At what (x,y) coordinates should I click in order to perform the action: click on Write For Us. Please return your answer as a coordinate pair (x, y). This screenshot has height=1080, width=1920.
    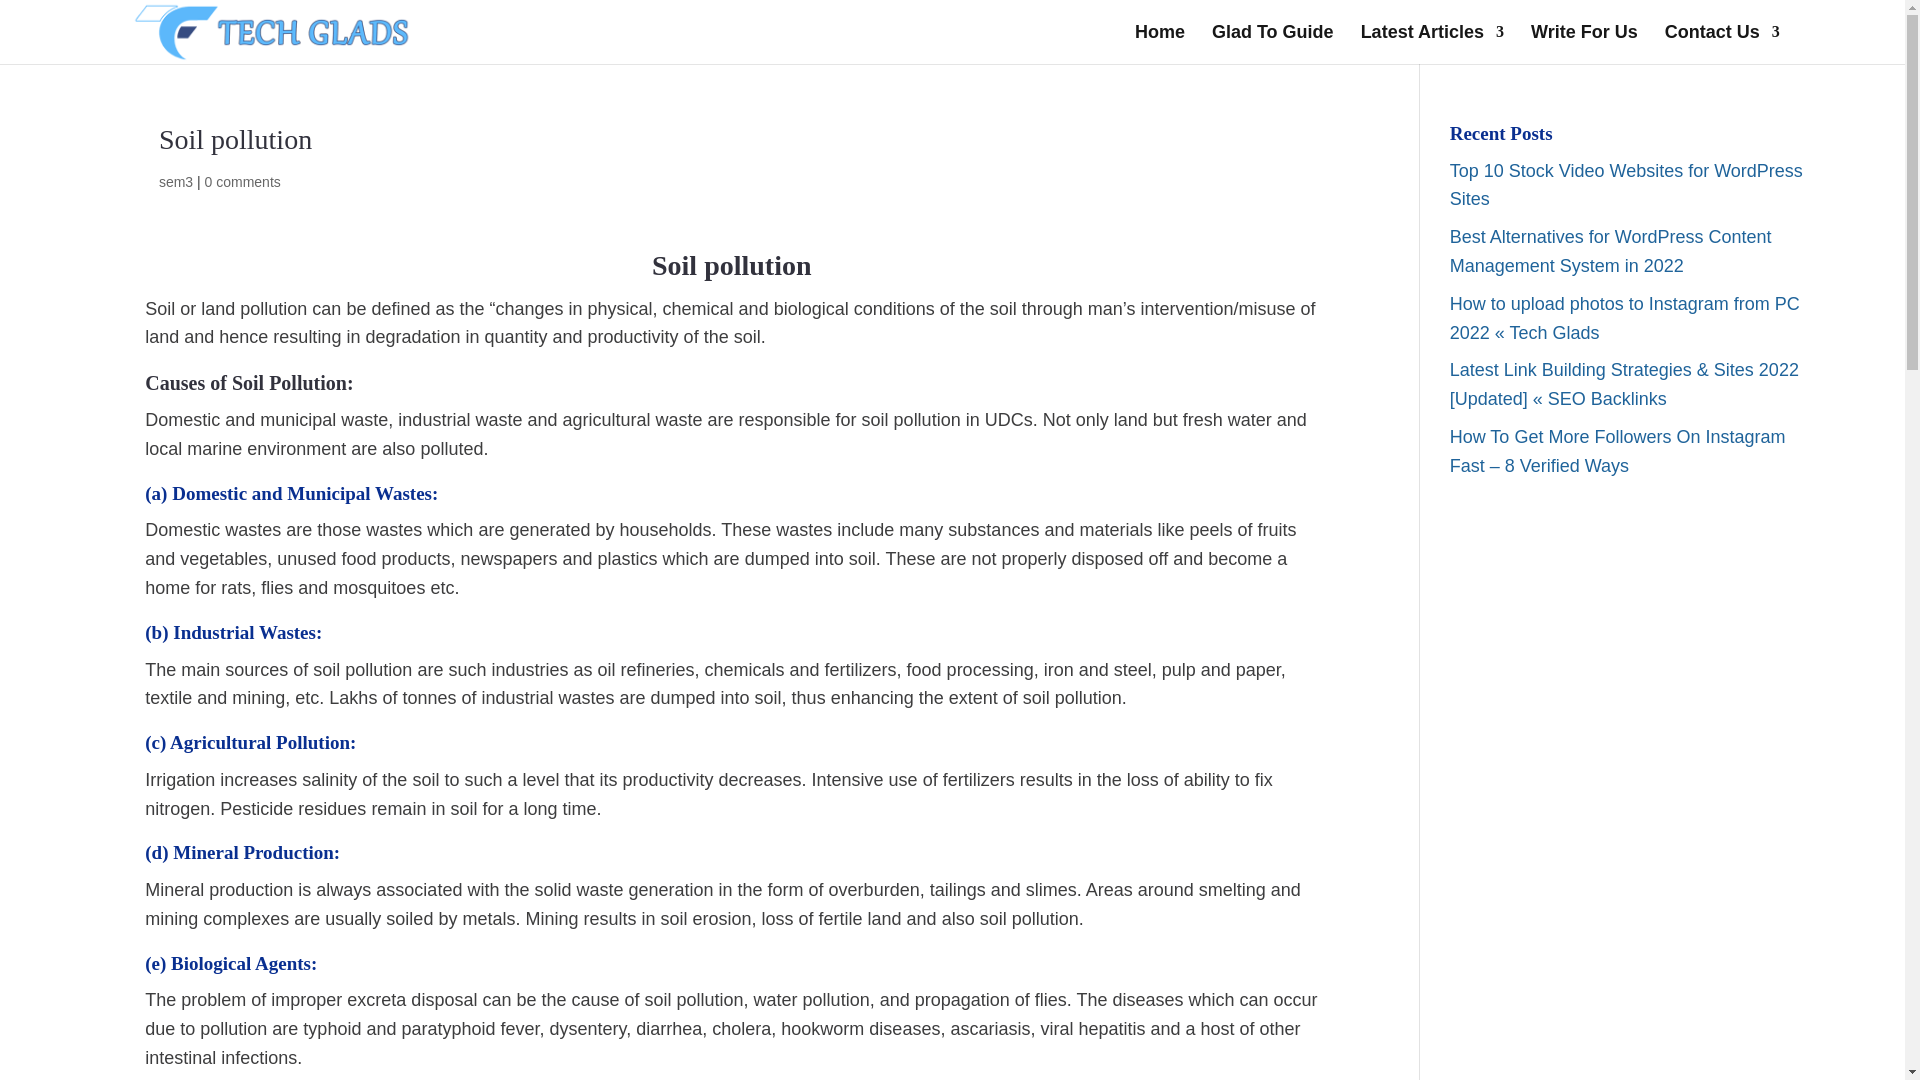
    Looking at the image, I should click on (1584, 44).